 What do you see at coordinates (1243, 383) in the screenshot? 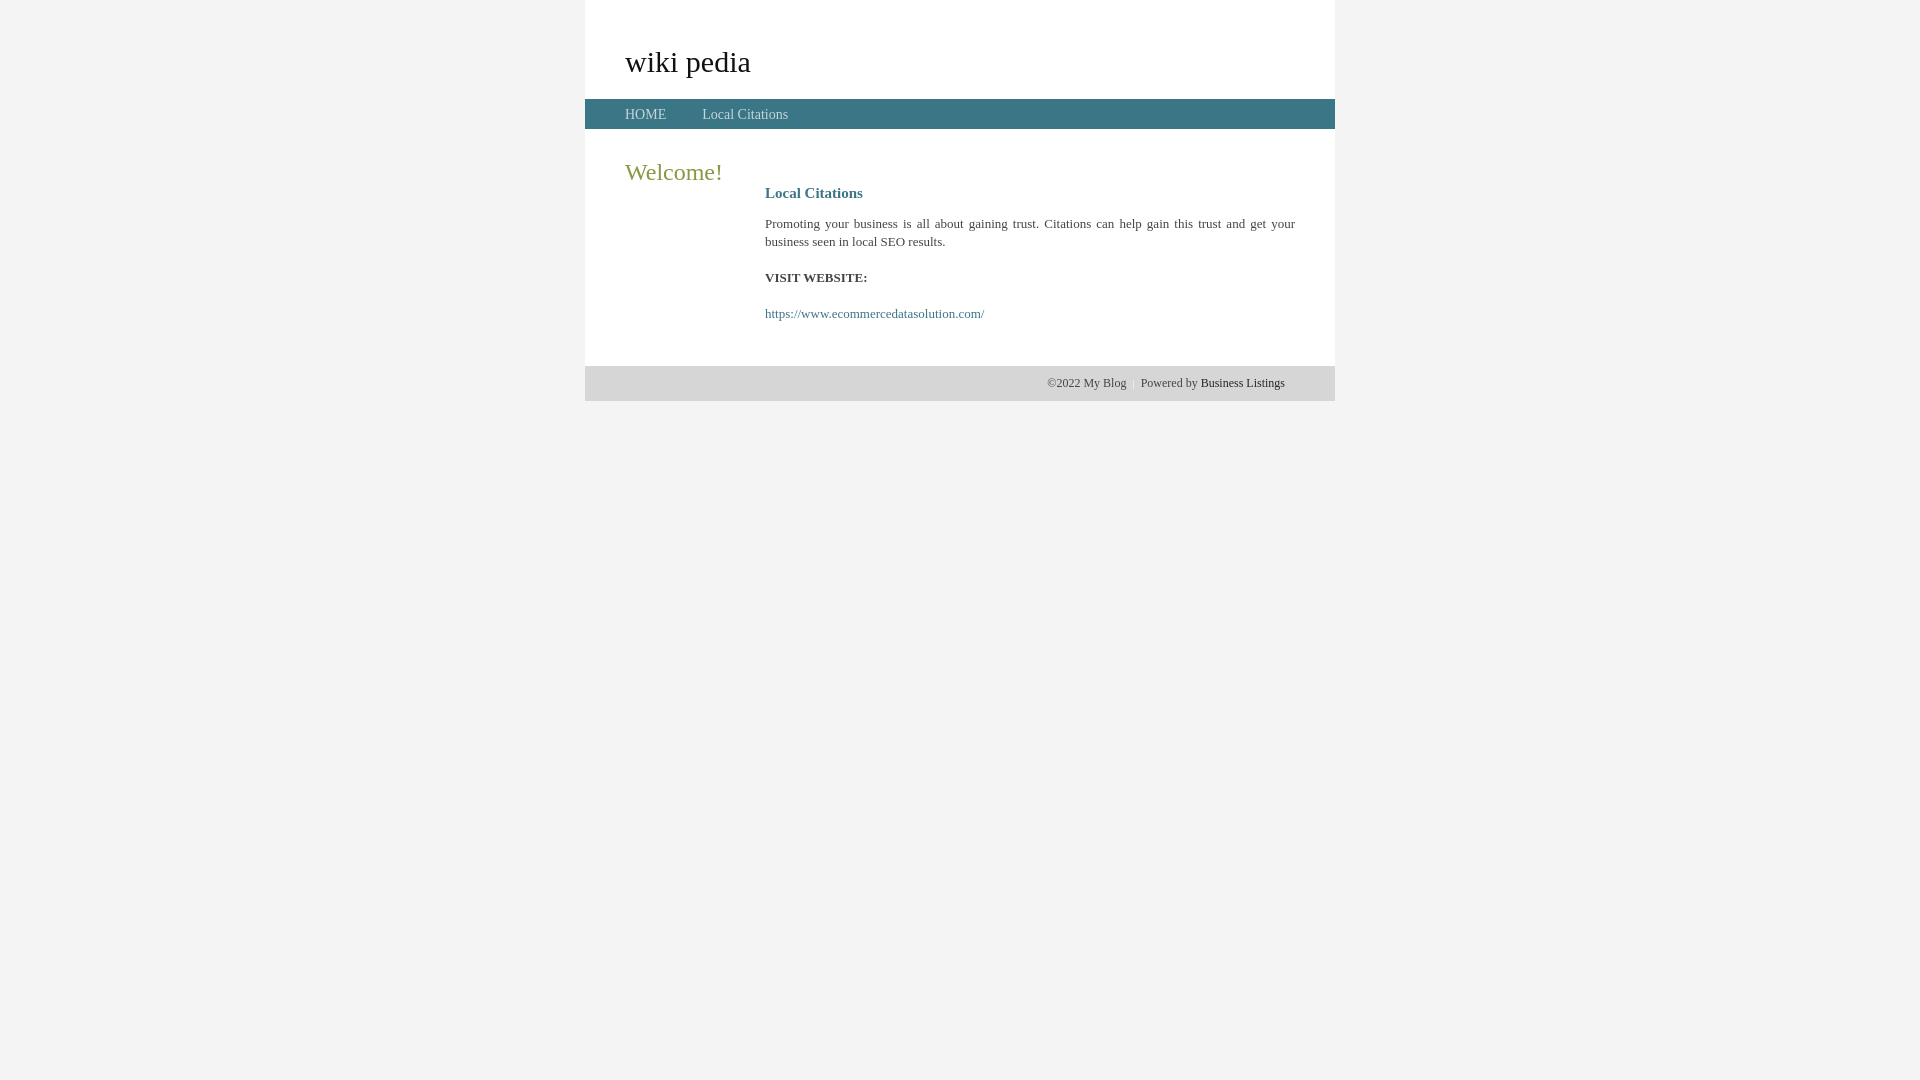
I see `Business Listings` at bounding box center [1243, 383].